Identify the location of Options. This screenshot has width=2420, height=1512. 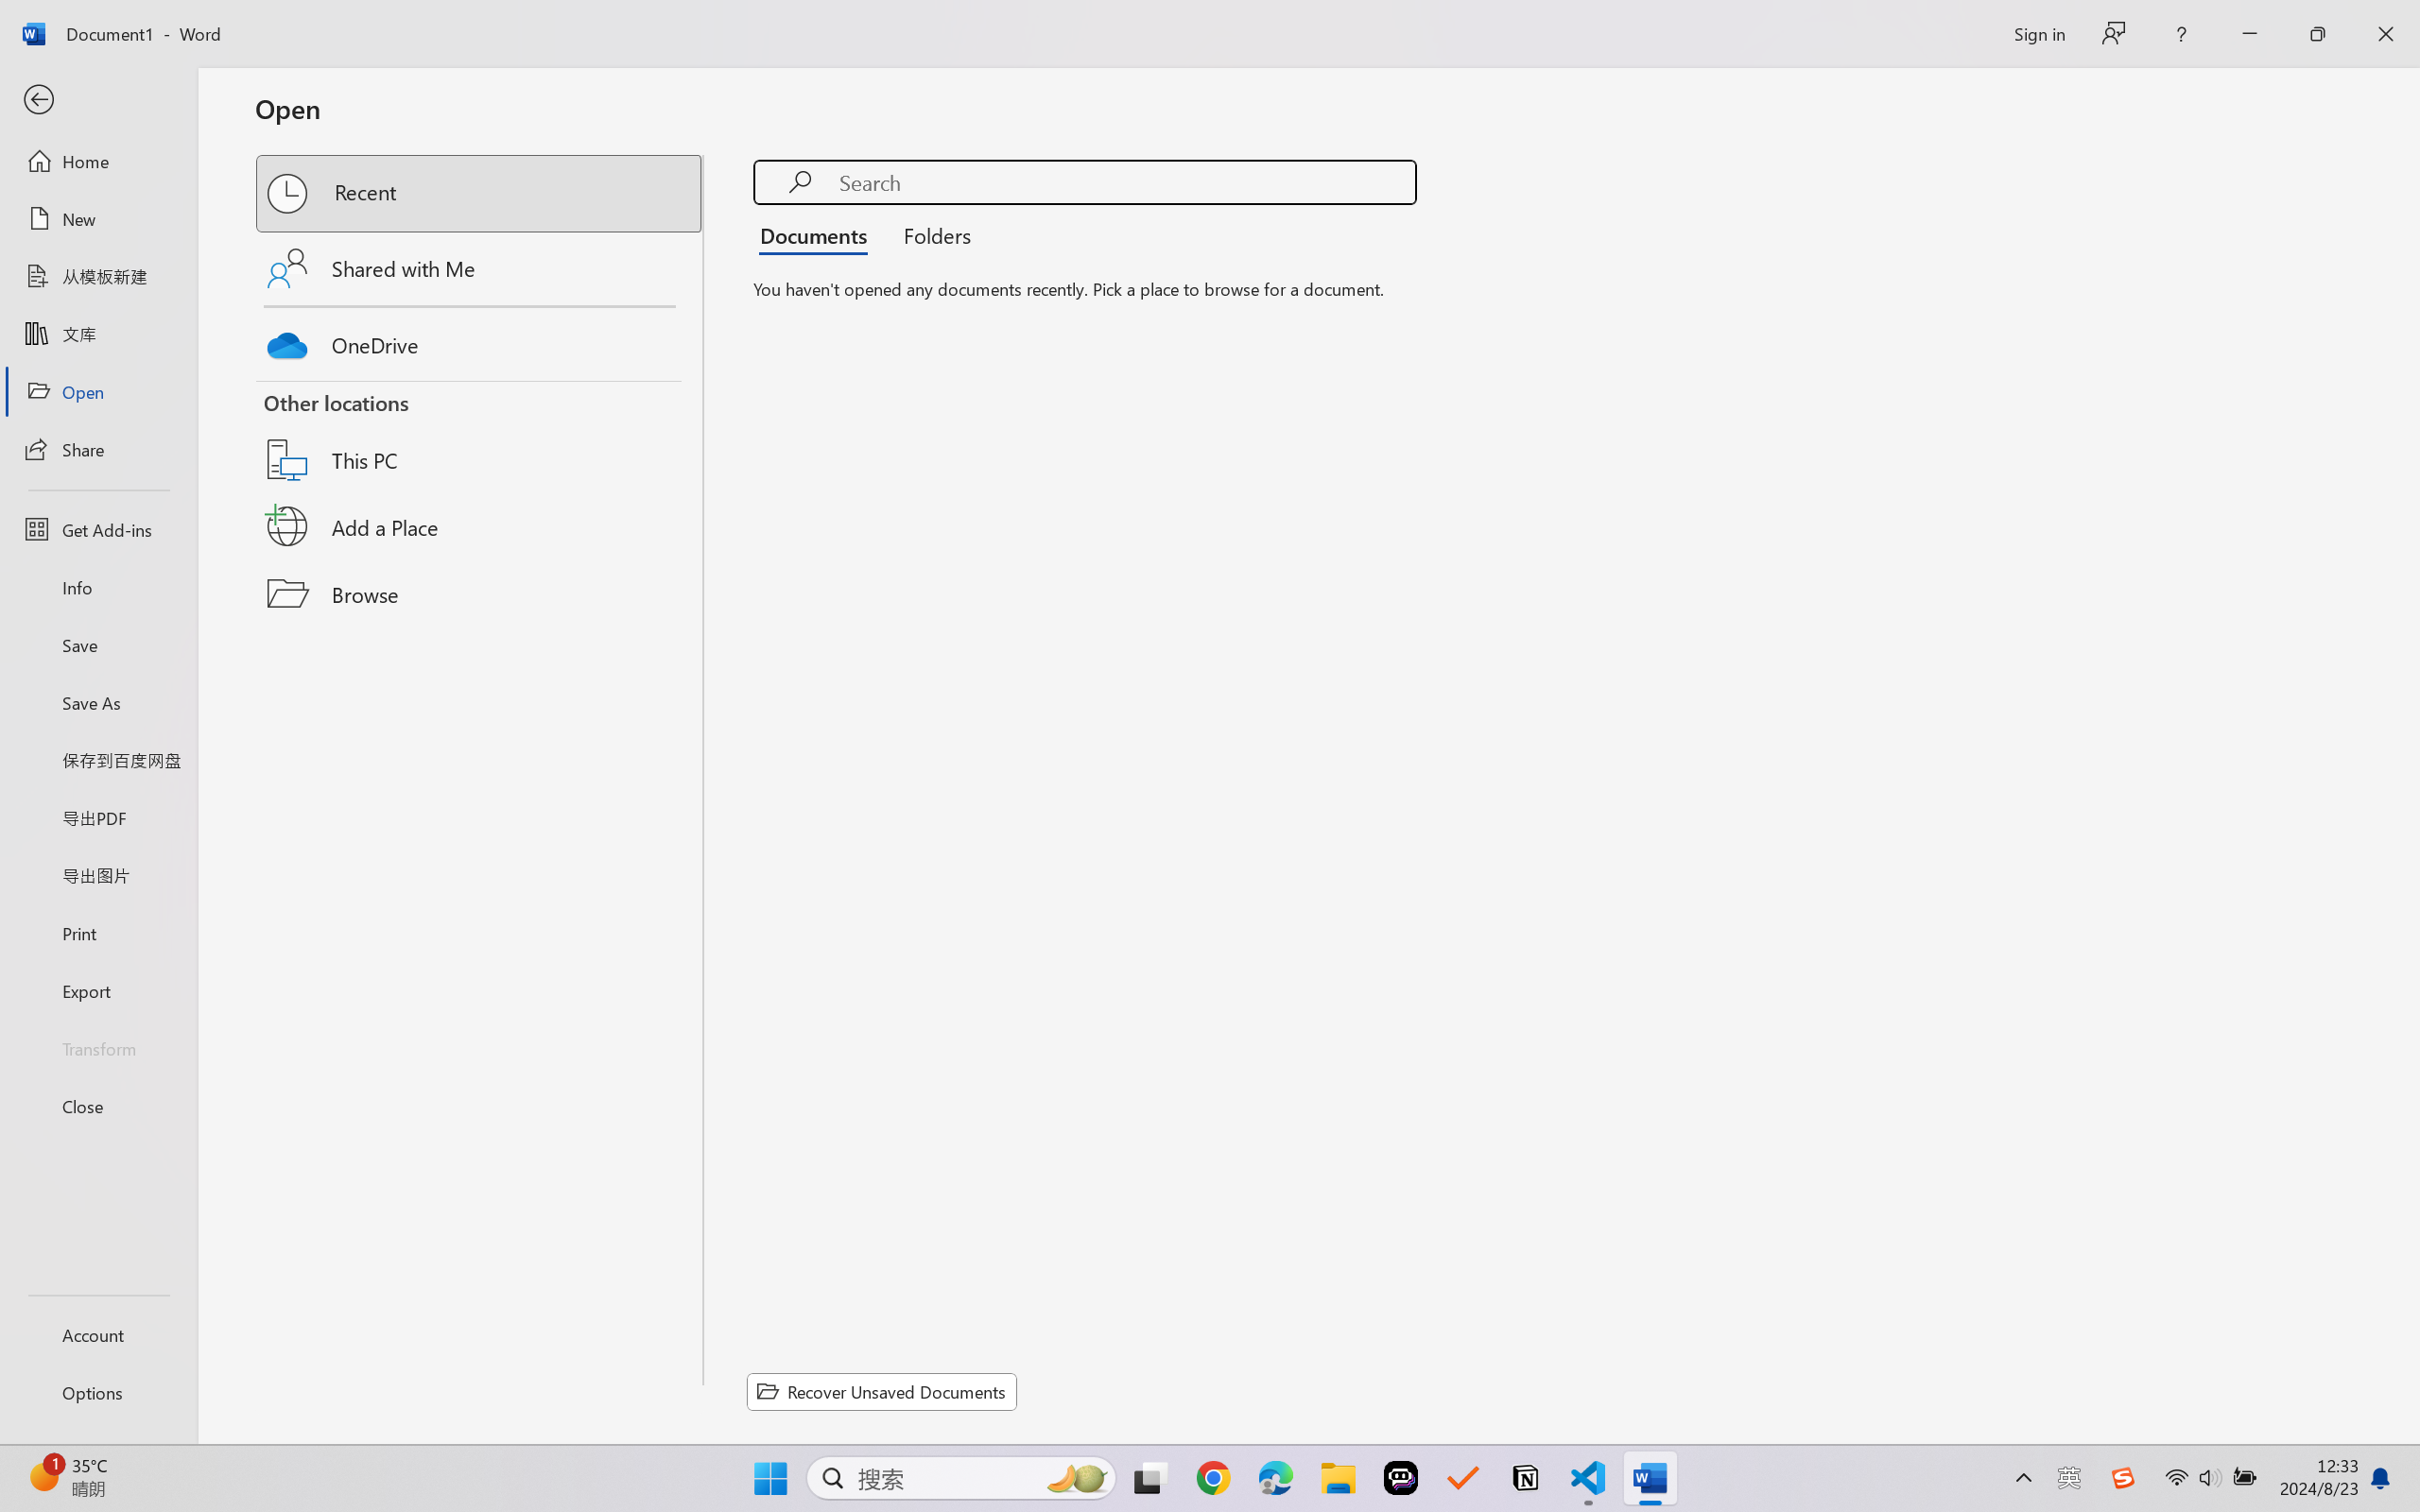
(98, 1393).